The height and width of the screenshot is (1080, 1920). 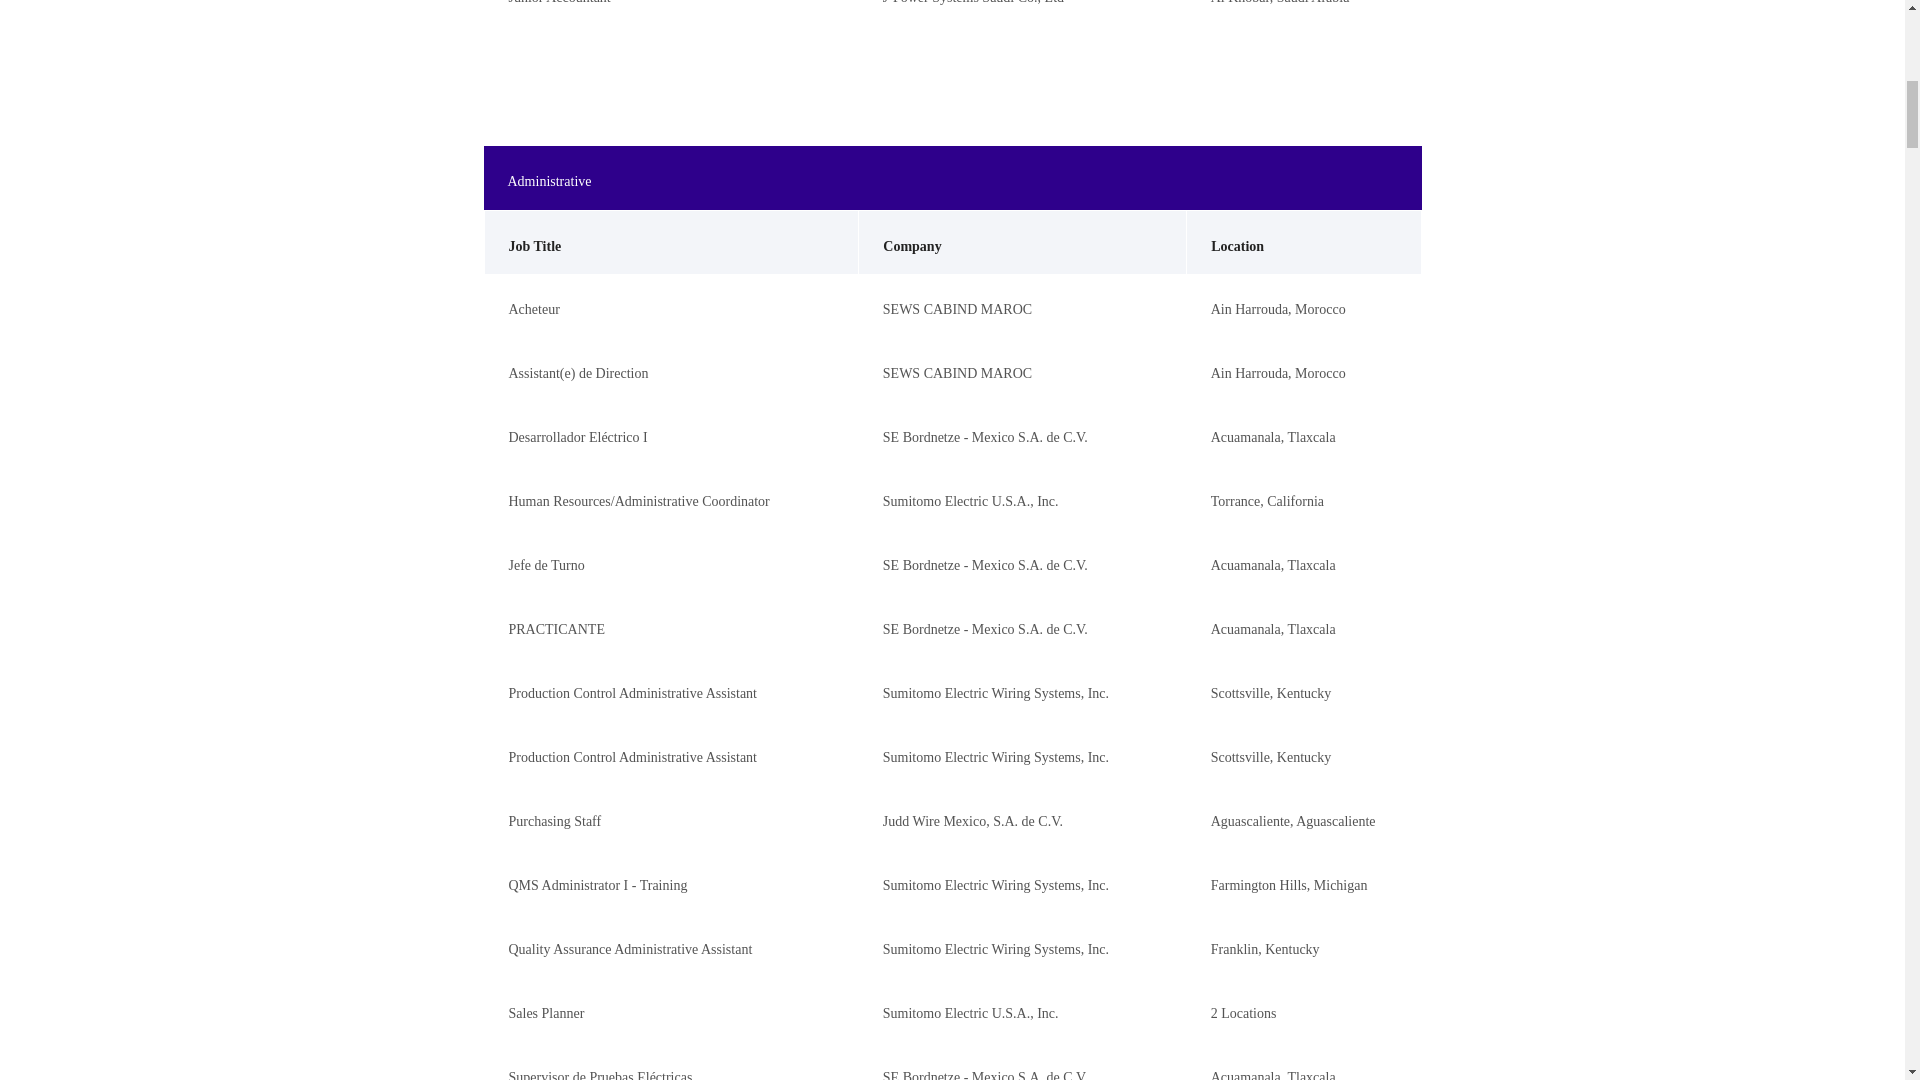 What do you see at coordinates (598, 886) in the screenshot?
I see `QMS Administrator I - Training` at bounding box center [598, 886].